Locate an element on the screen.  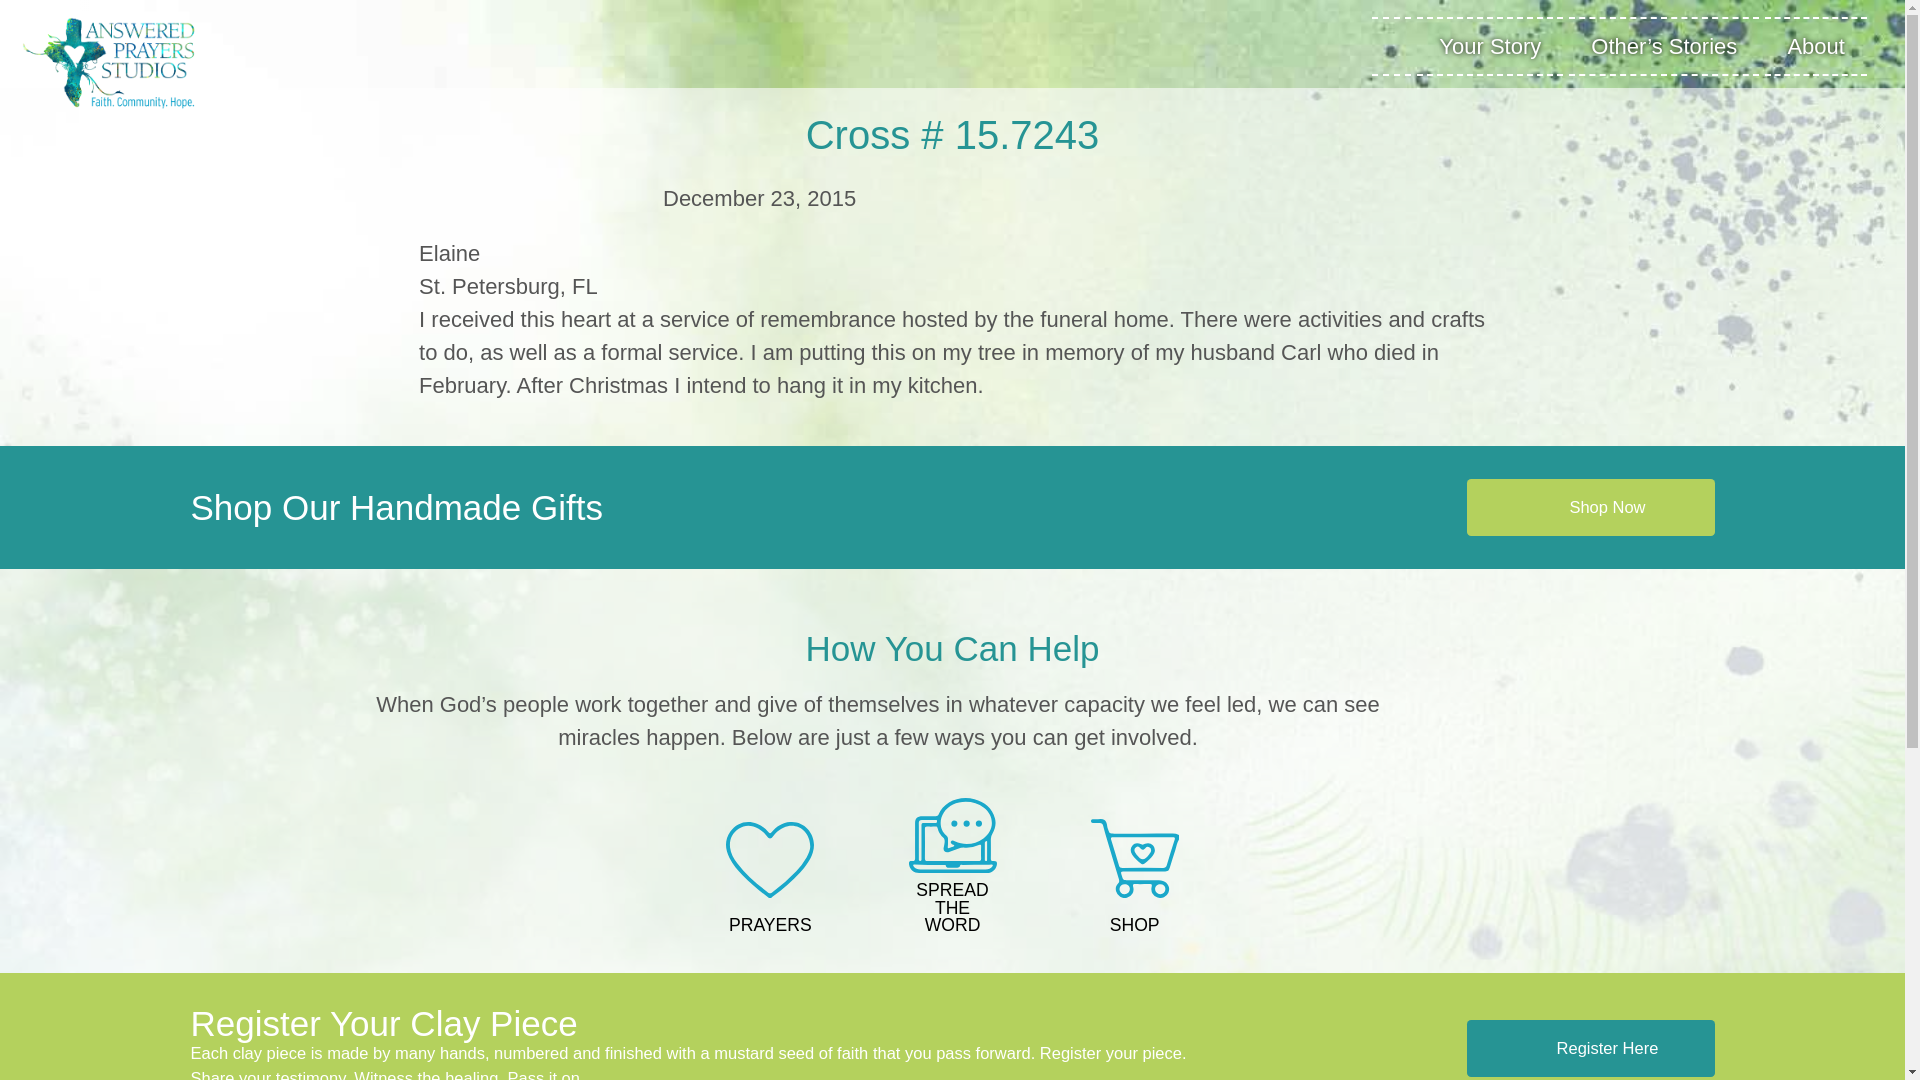
SPREAD THE WORD is located at coordinates (951, 868).